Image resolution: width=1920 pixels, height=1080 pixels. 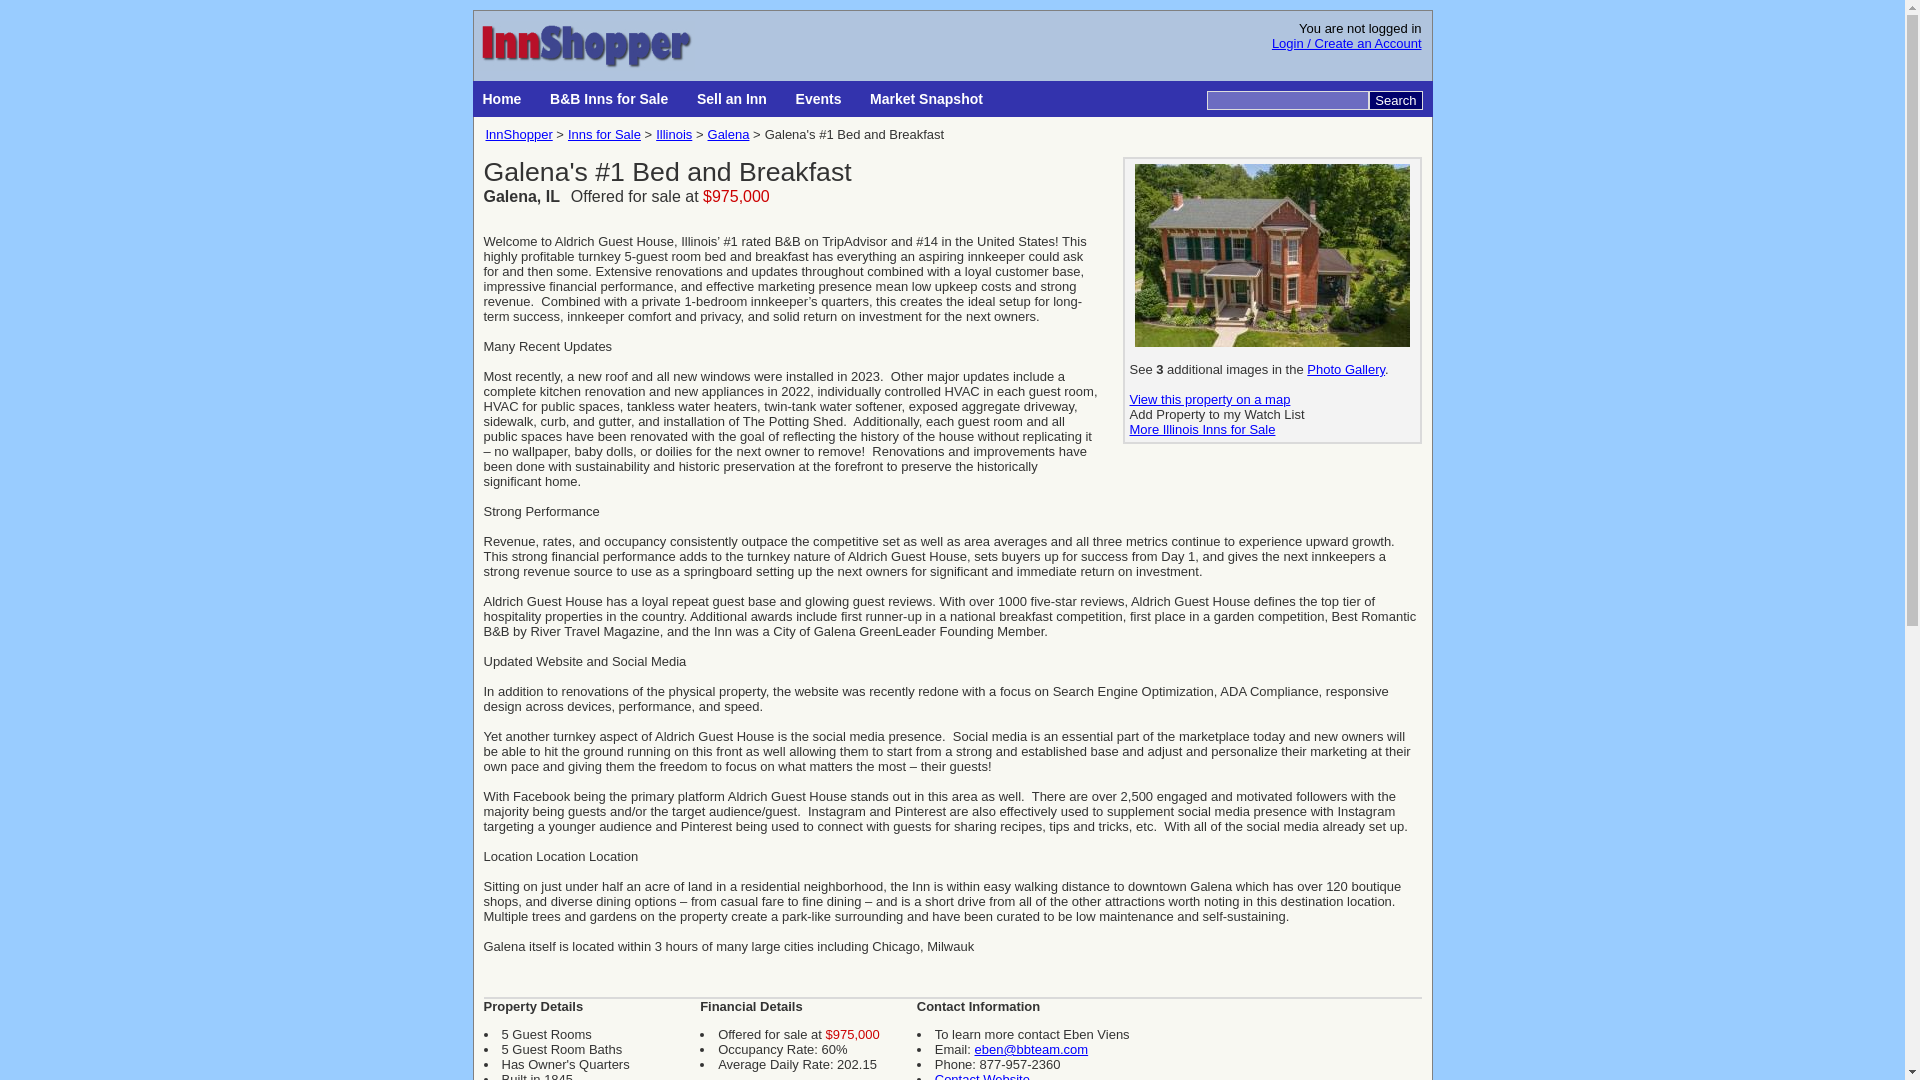 I want to click on Home, so click(x=504, y=98).